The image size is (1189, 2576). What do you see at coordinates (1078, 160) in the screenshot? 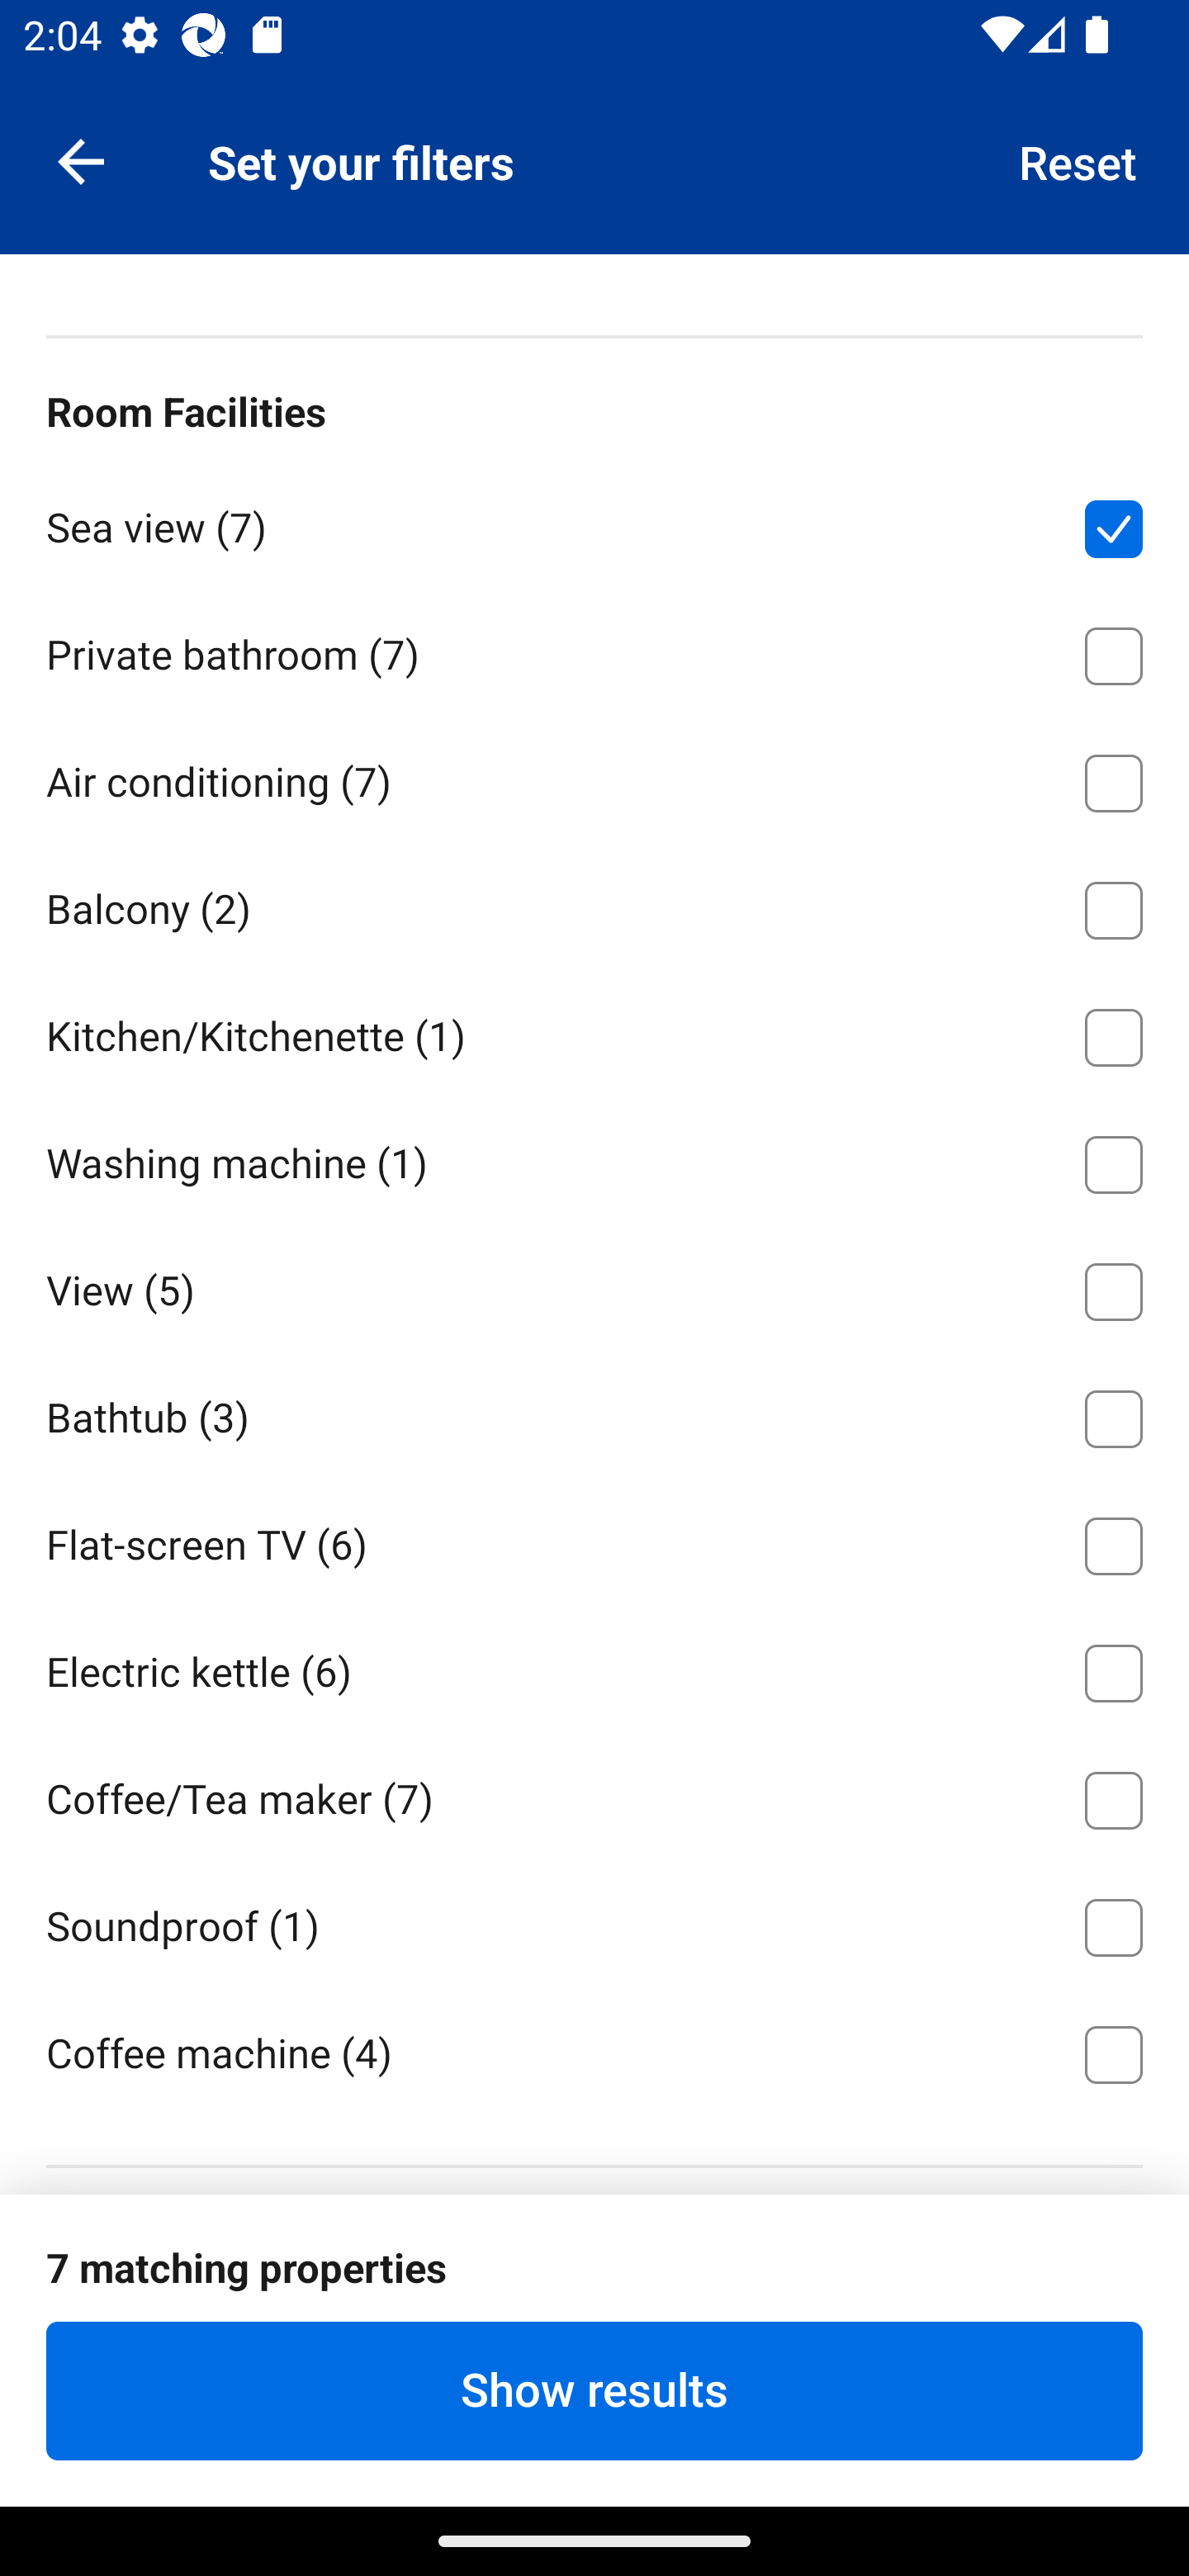
I see `Reset` at bounding box center [1078, 160].